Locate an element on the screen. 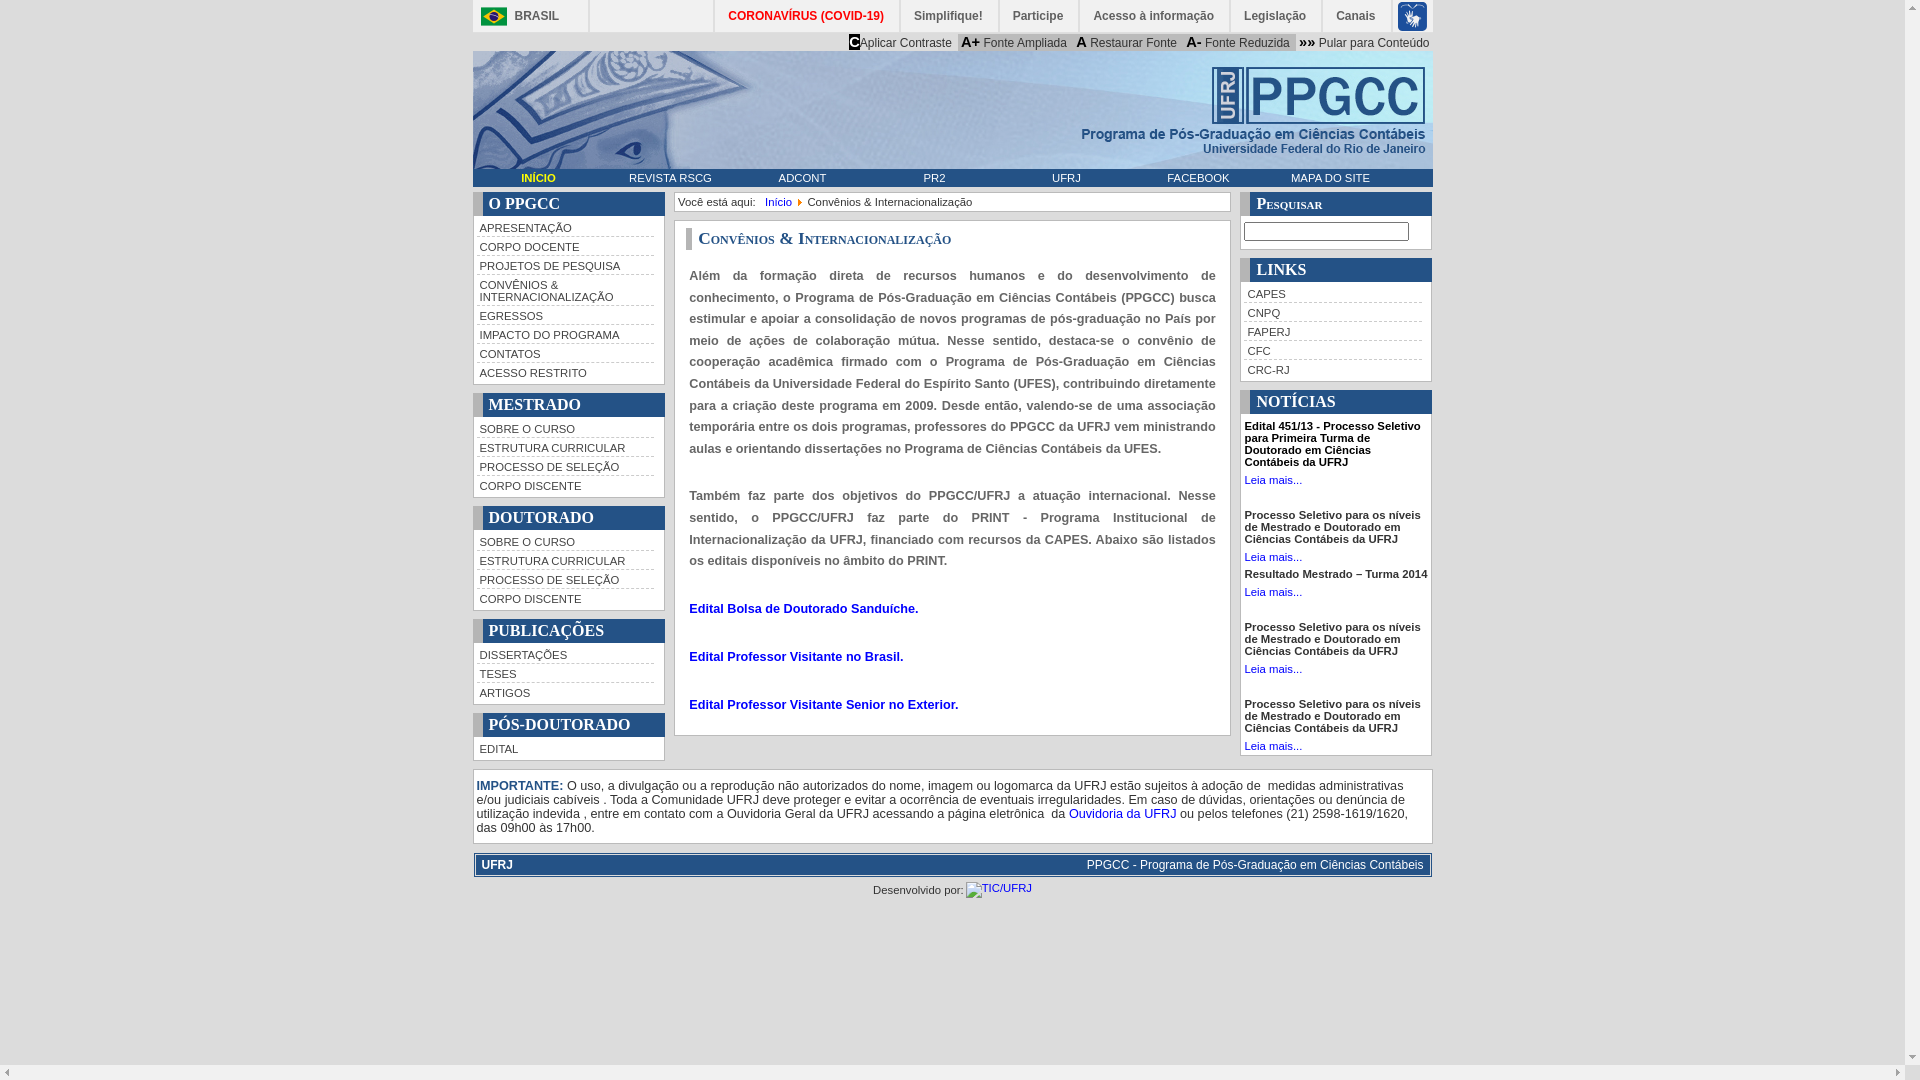  Leia mais... is located at coordinates (1273, 746).